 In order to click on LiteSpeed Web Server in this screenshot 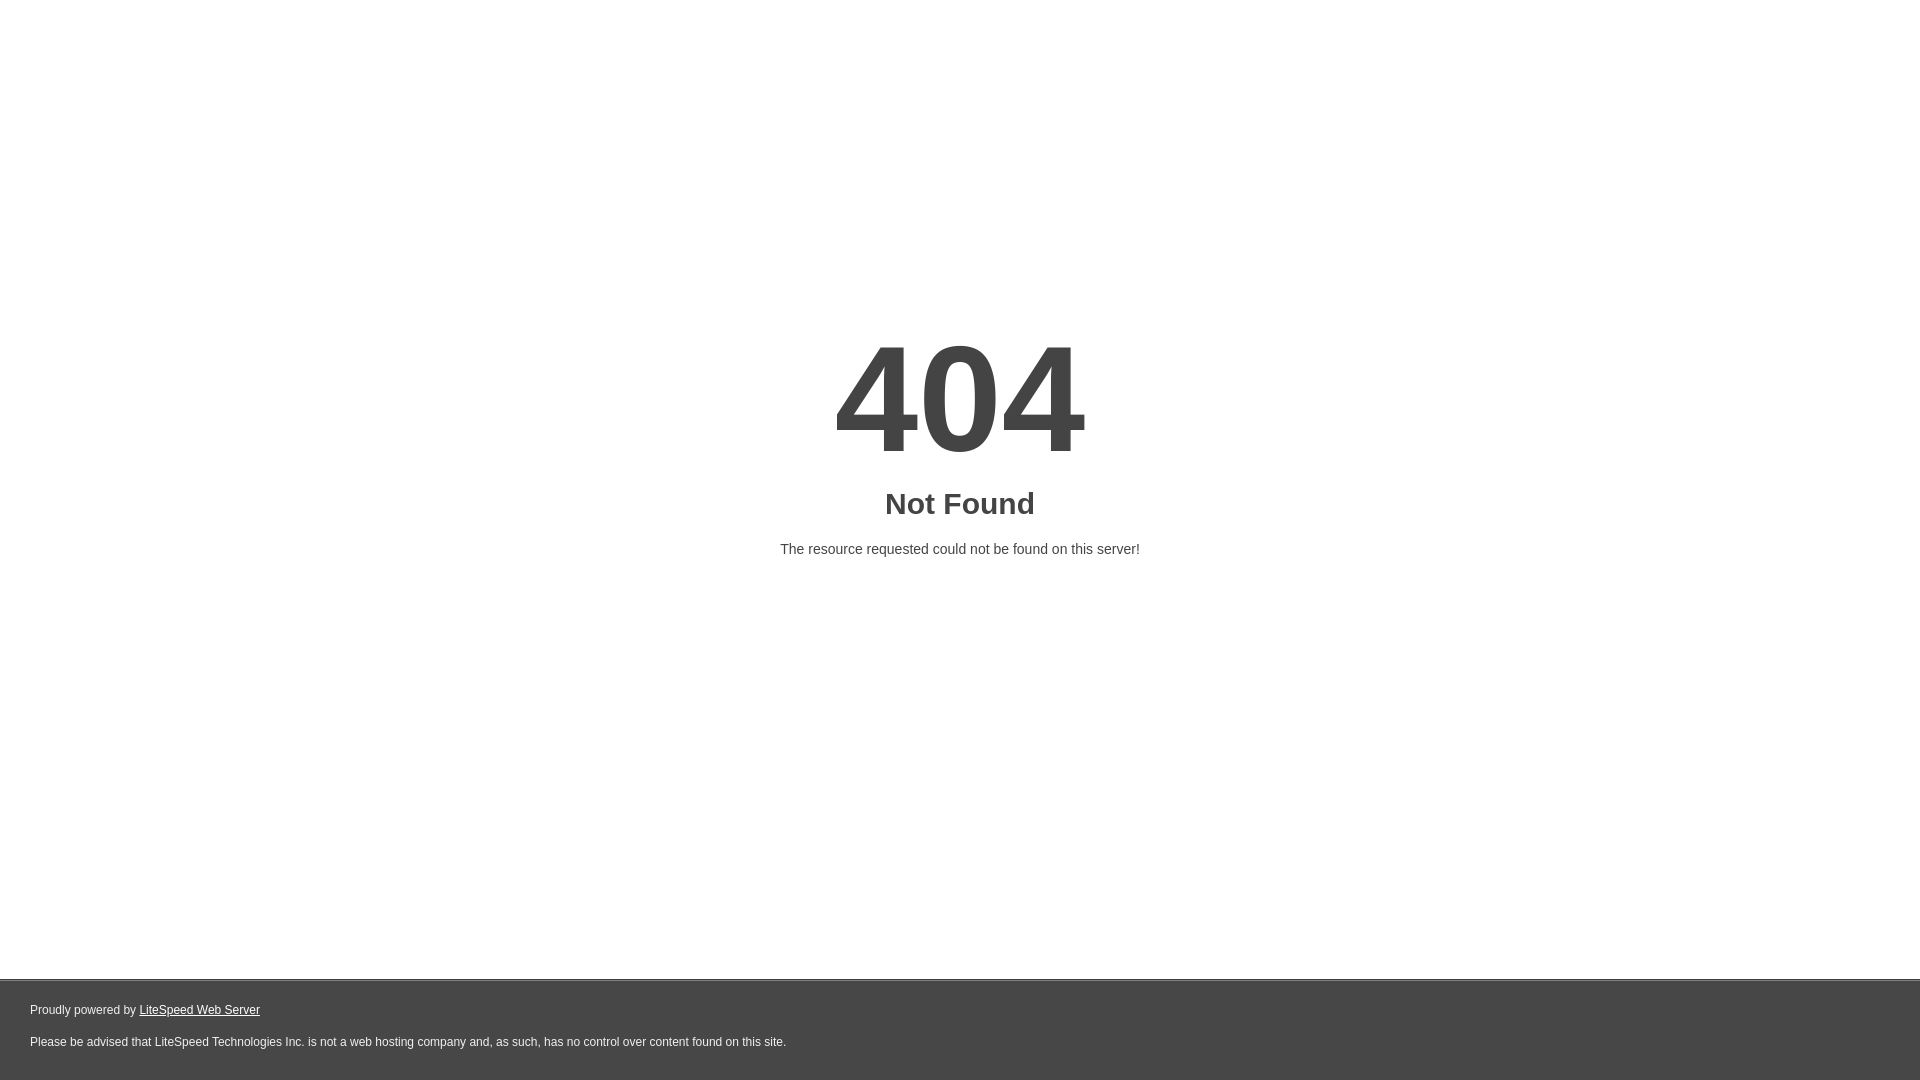, I will do `click(200, 1010)`.